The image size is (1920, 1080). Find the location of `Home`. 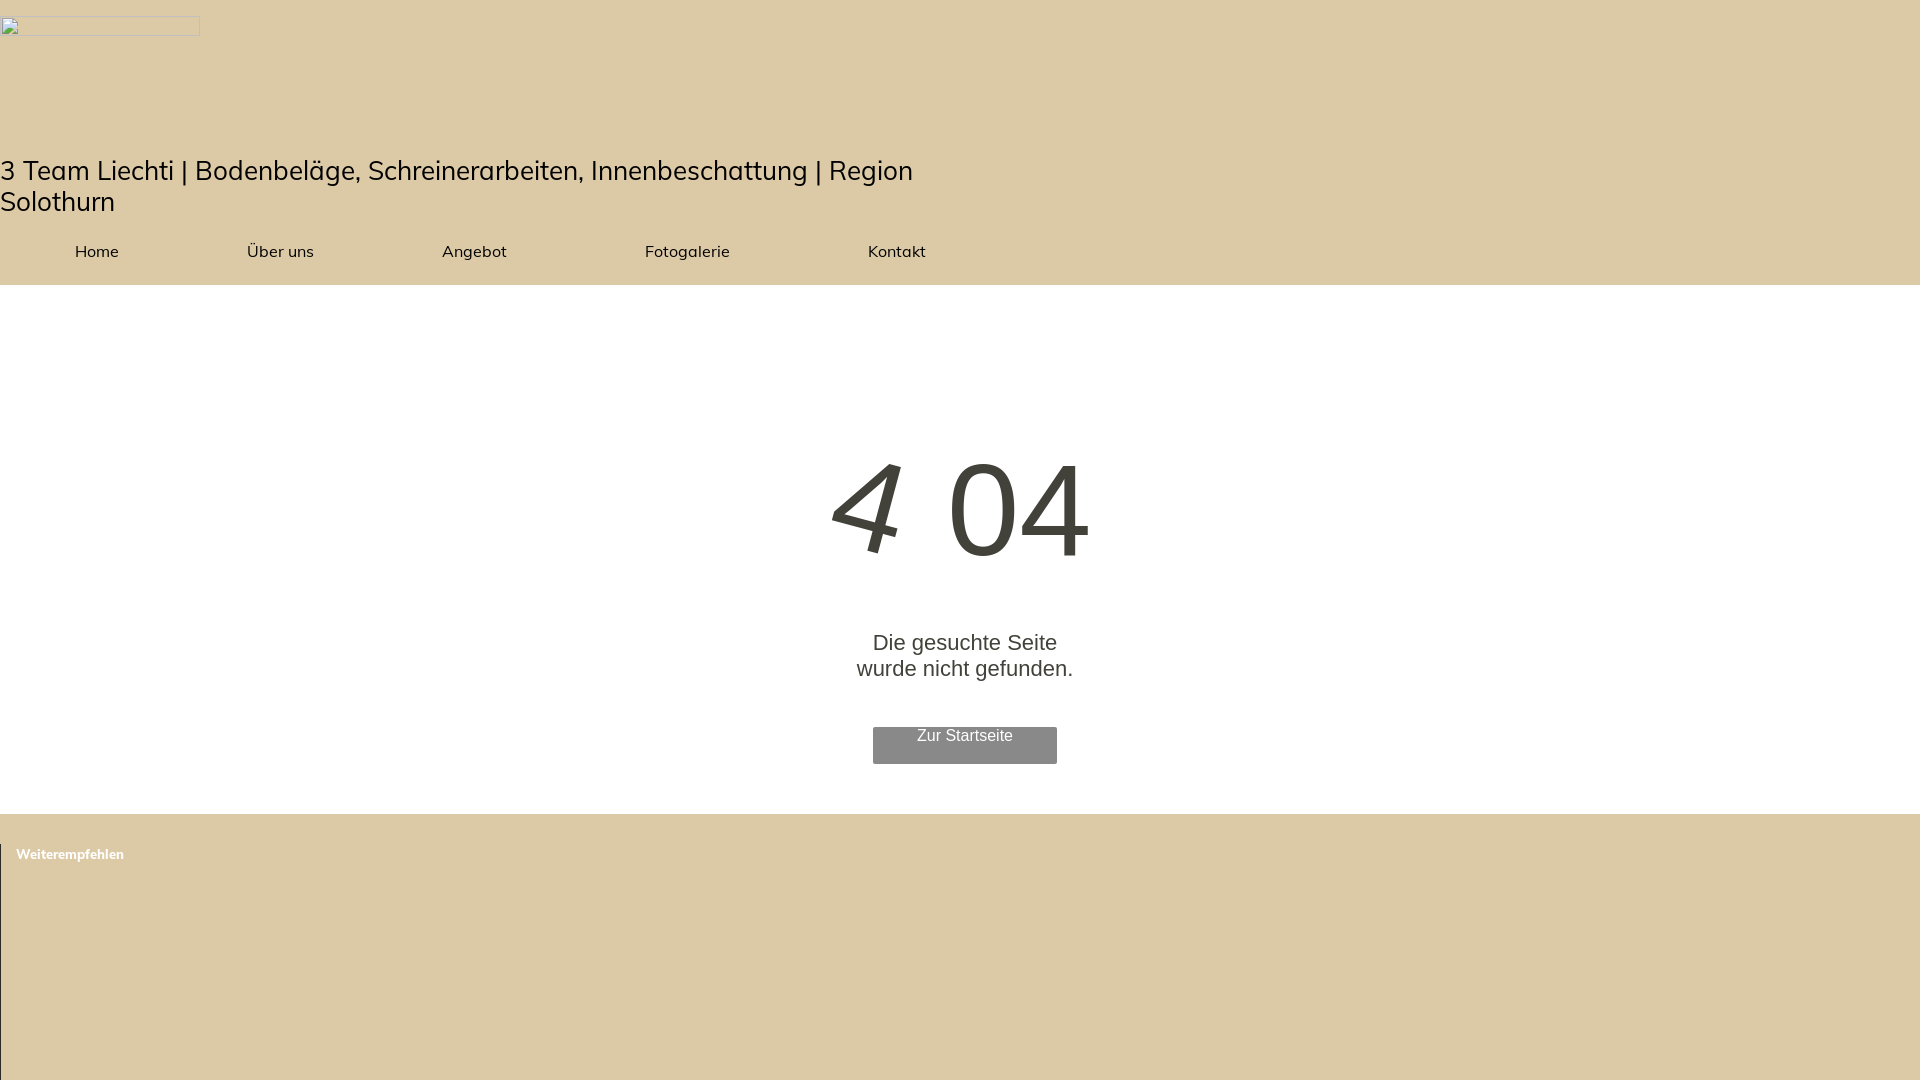

Home is located at coordinates (96, 251).